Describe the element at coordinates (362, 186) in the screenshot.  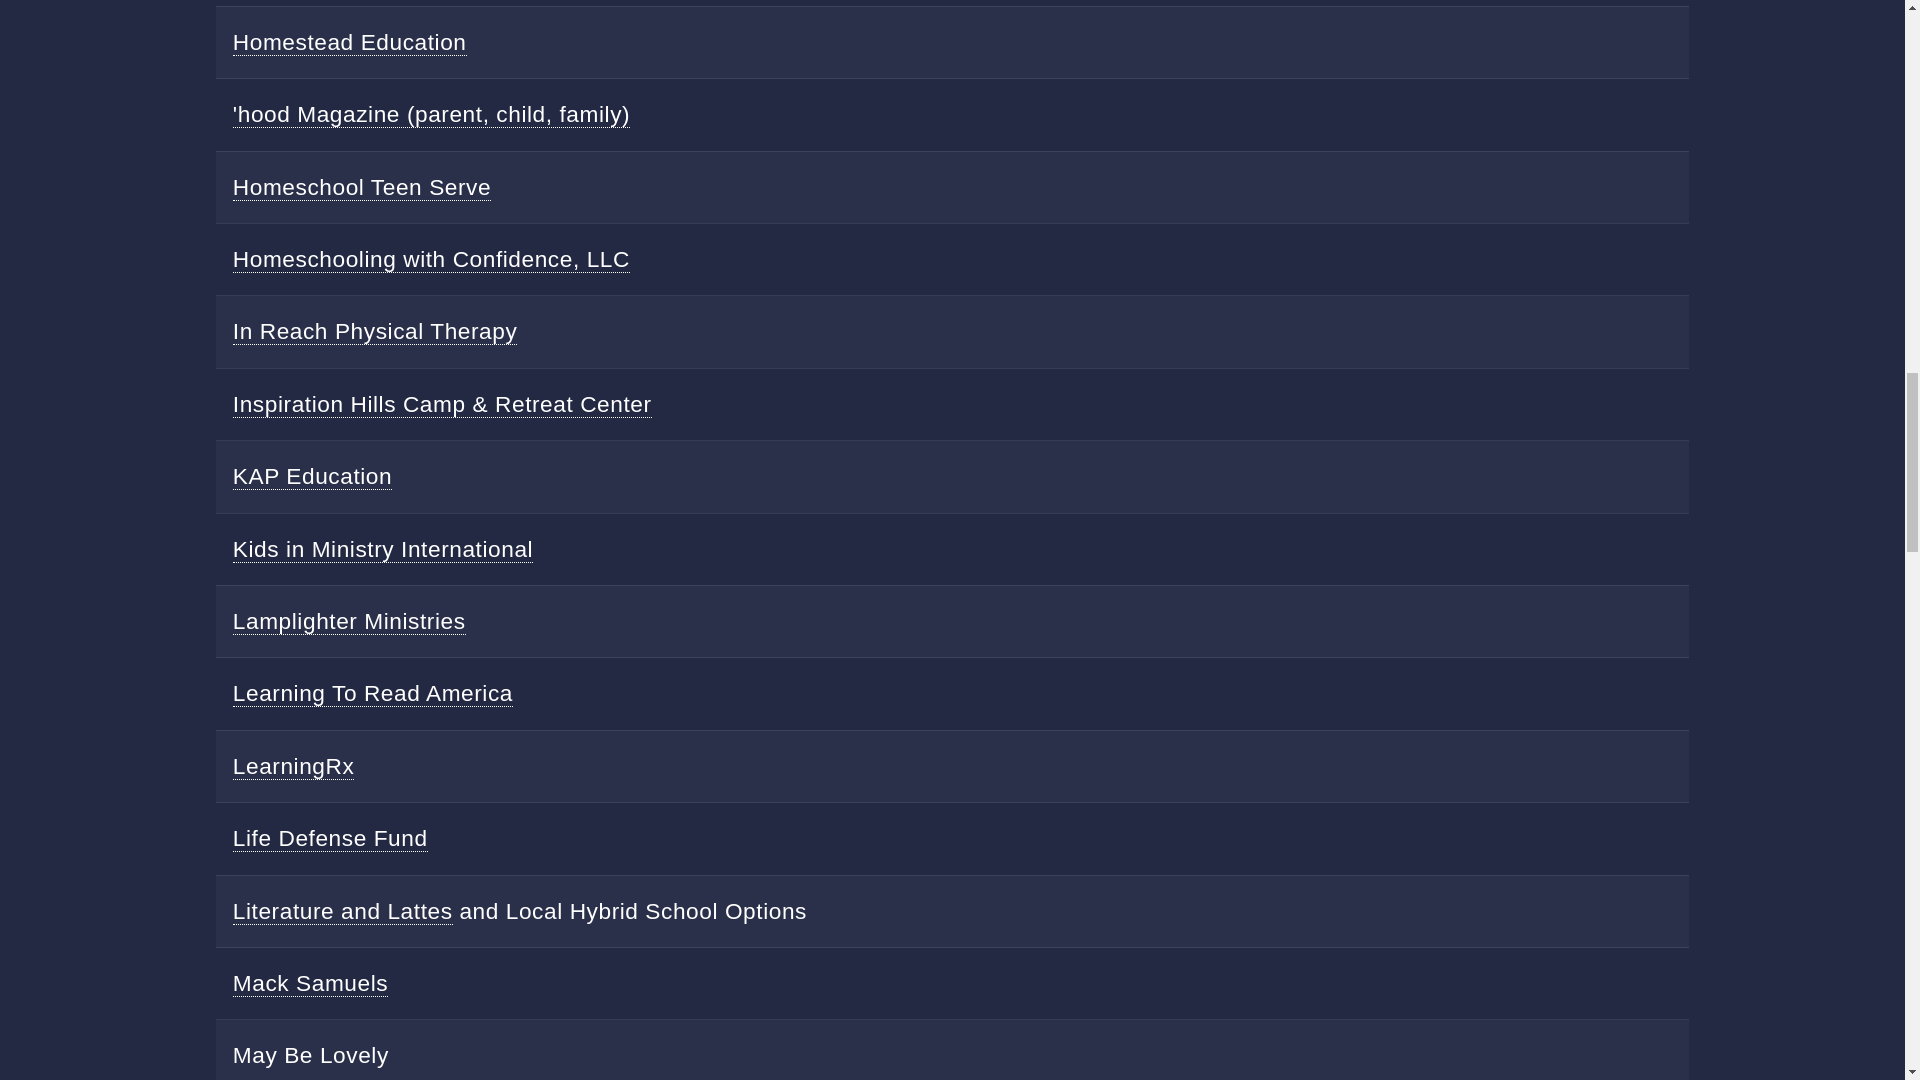
I see `Homeschool Teen Serve` at that location.